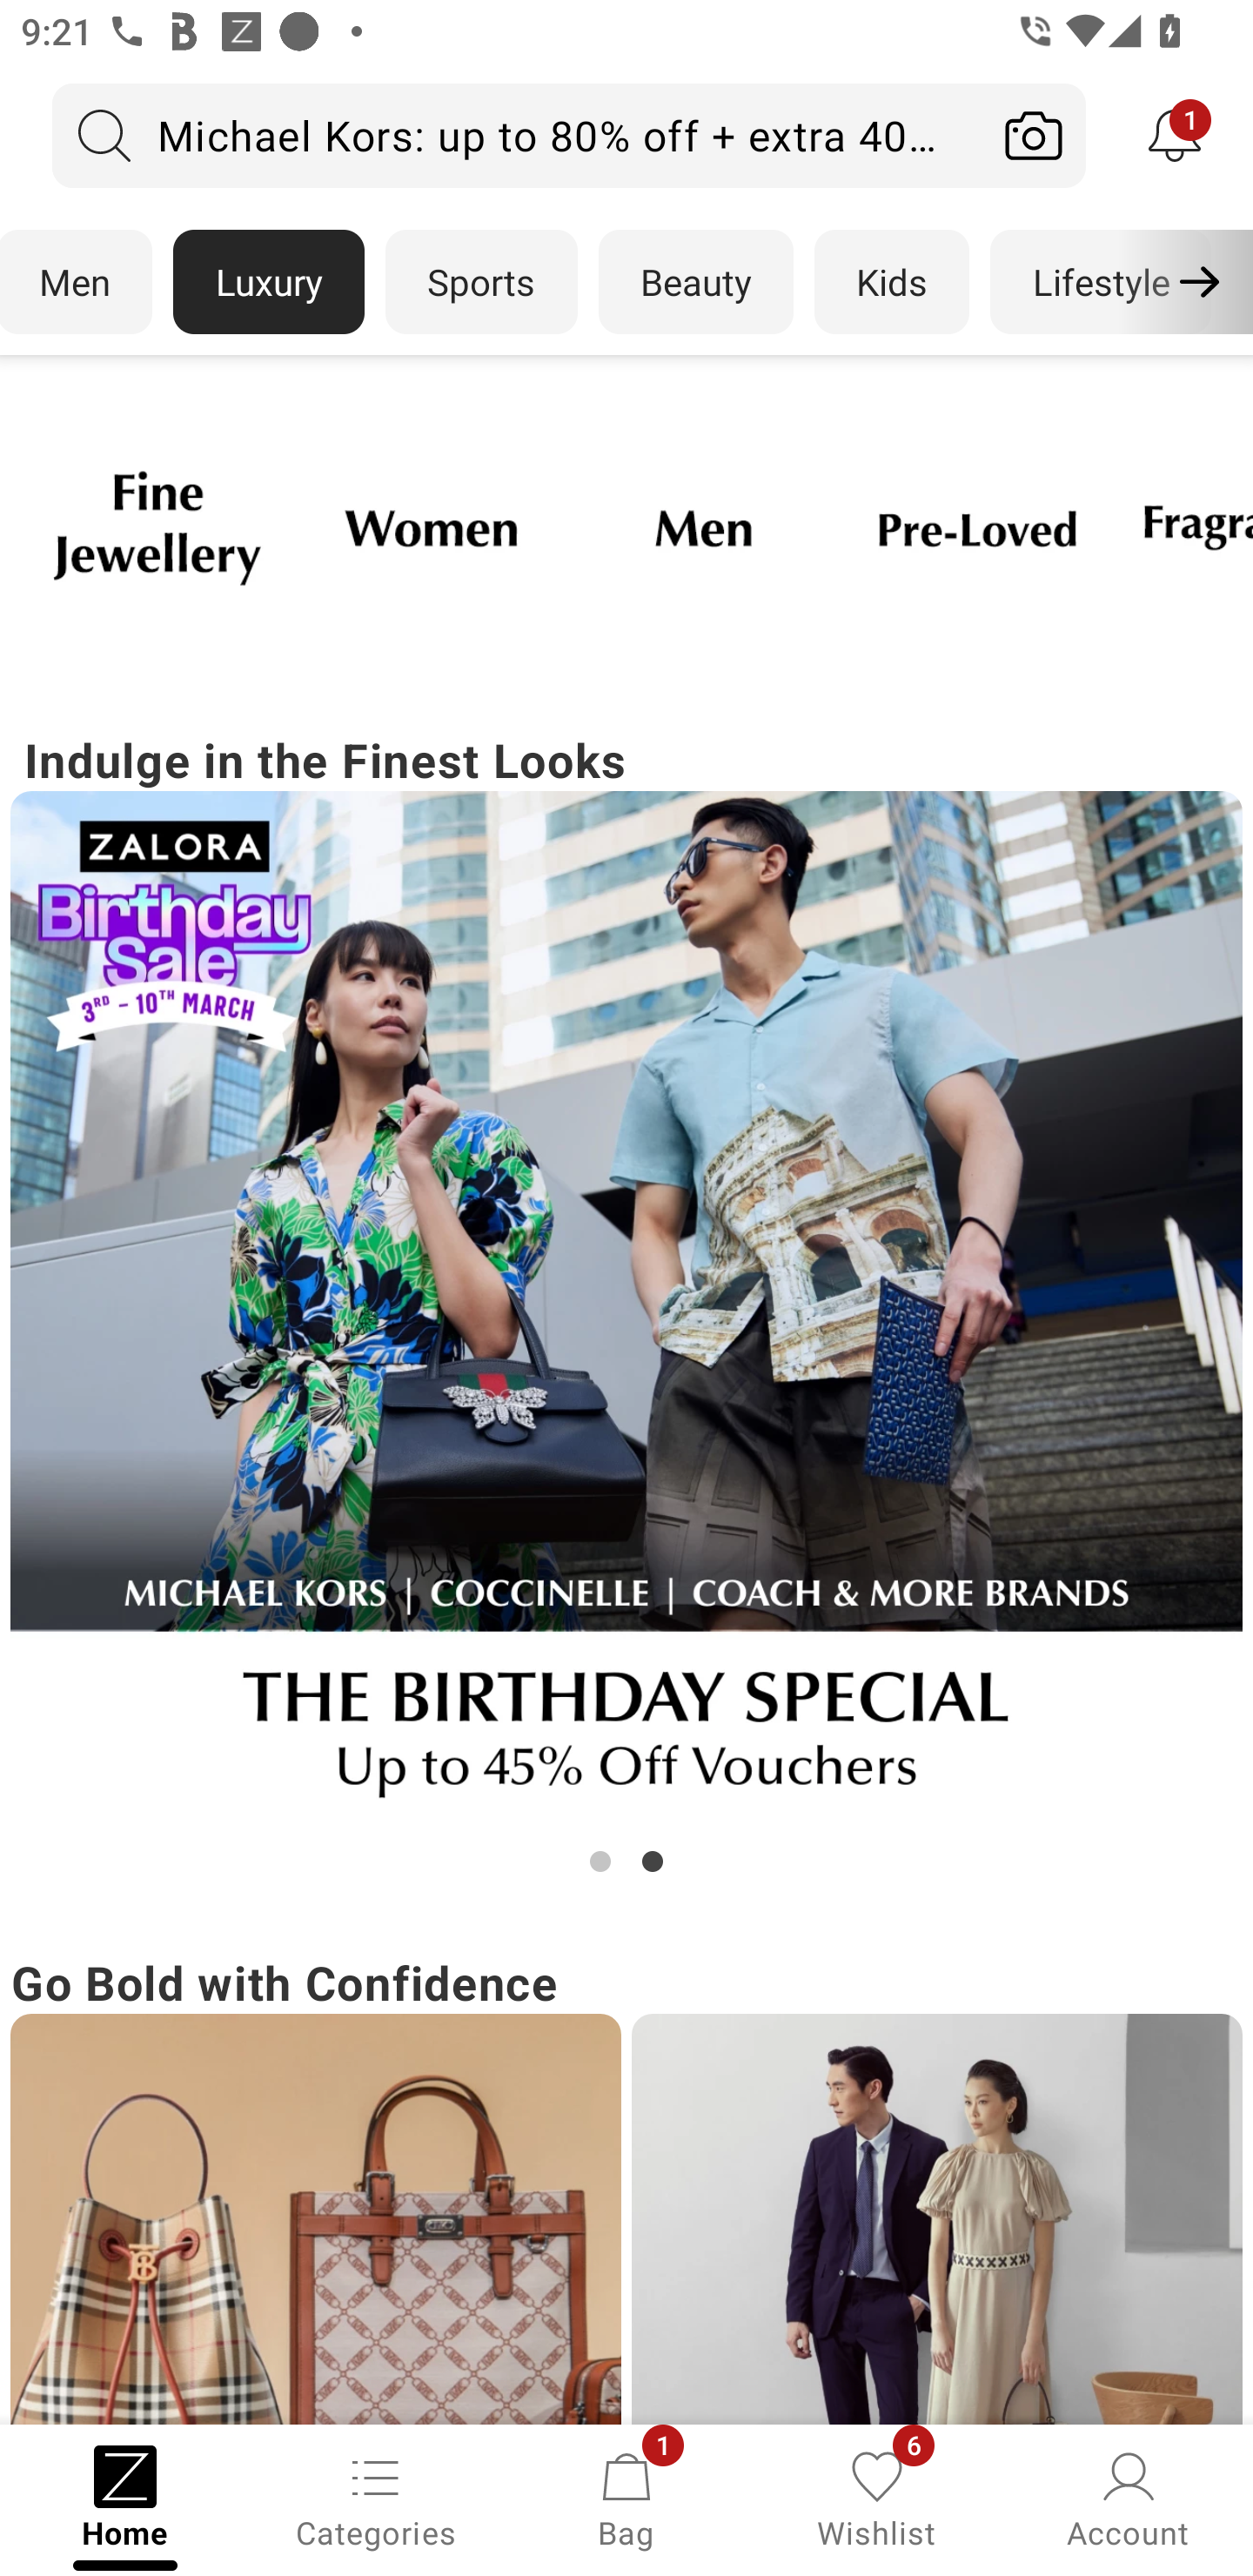 Image resolution: width=1253 pixels, height=2576 pixels. I want to click on Luxury, so click(268, 282).